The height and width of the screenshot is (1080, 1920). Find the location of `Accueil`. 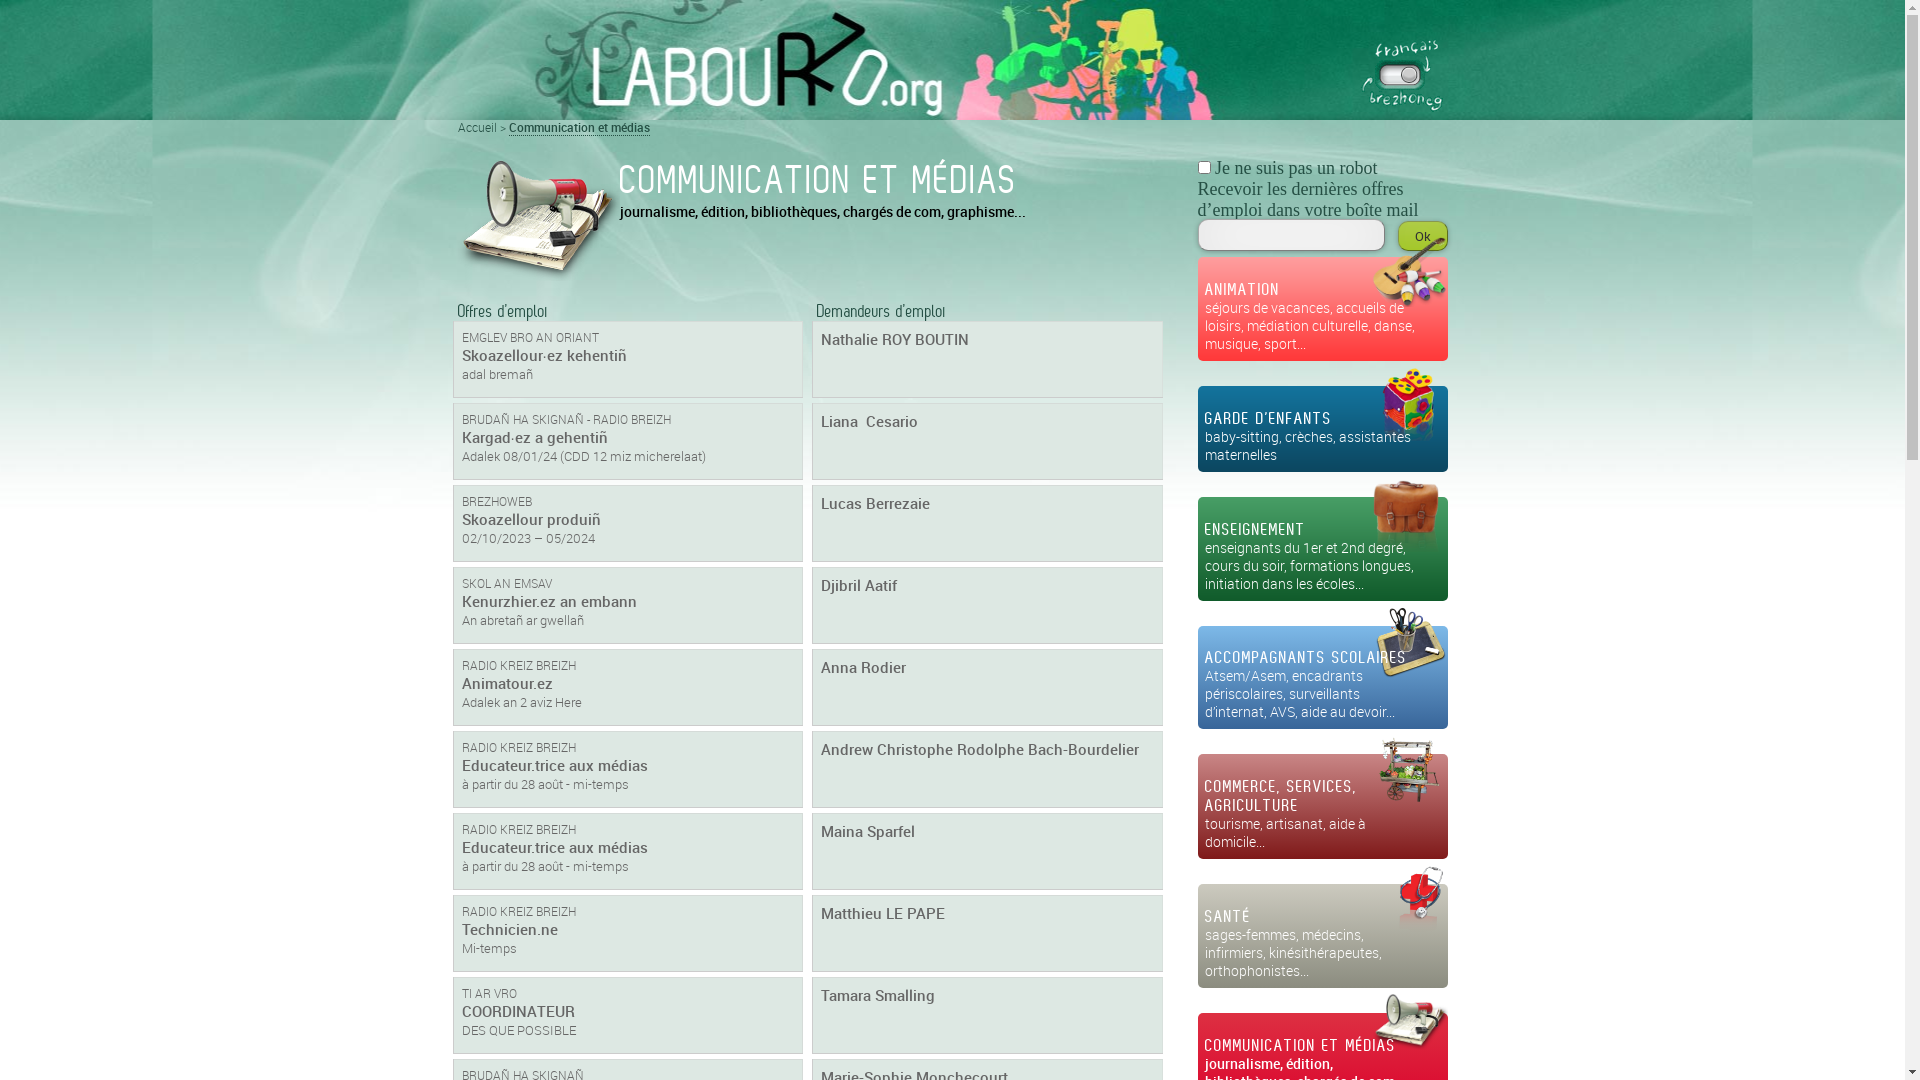

Accueil is located at coordinates (952, 60).